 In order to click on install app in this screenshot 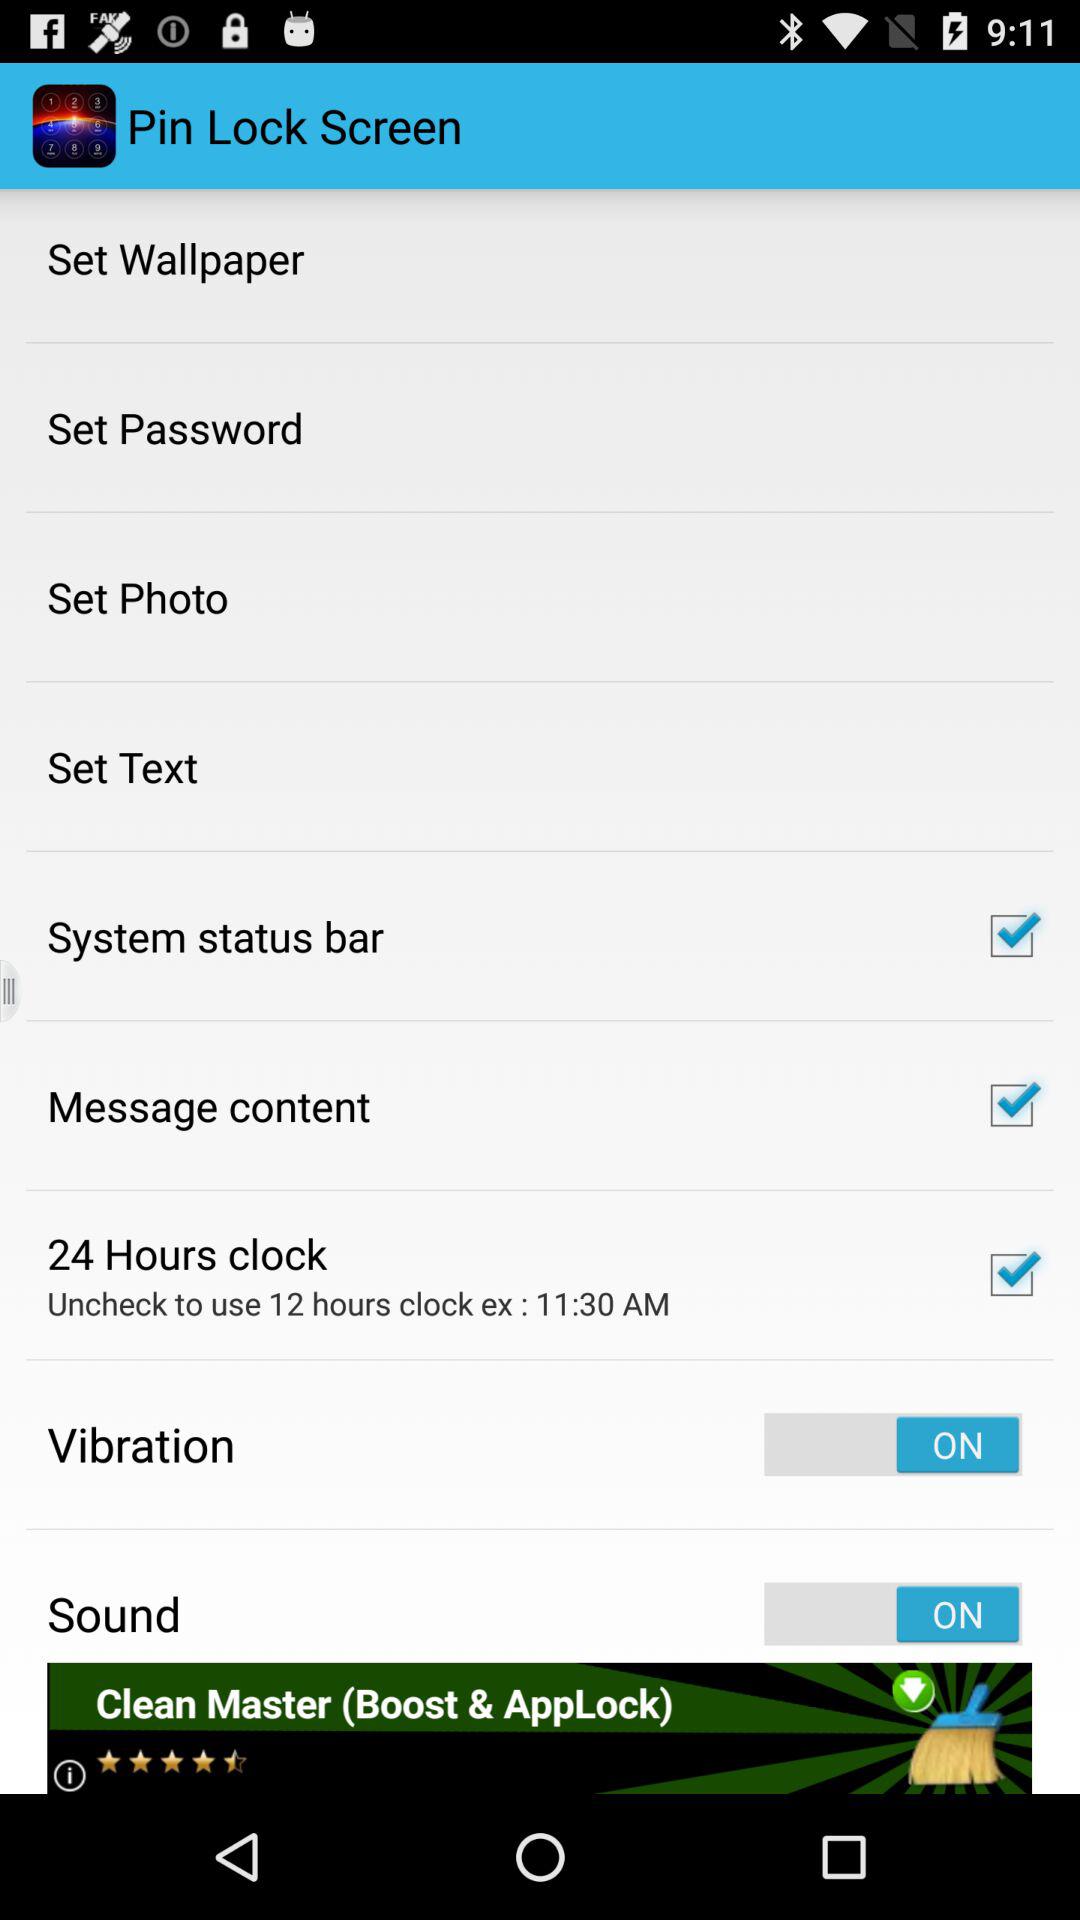, I will do `click(540, 1728)`.